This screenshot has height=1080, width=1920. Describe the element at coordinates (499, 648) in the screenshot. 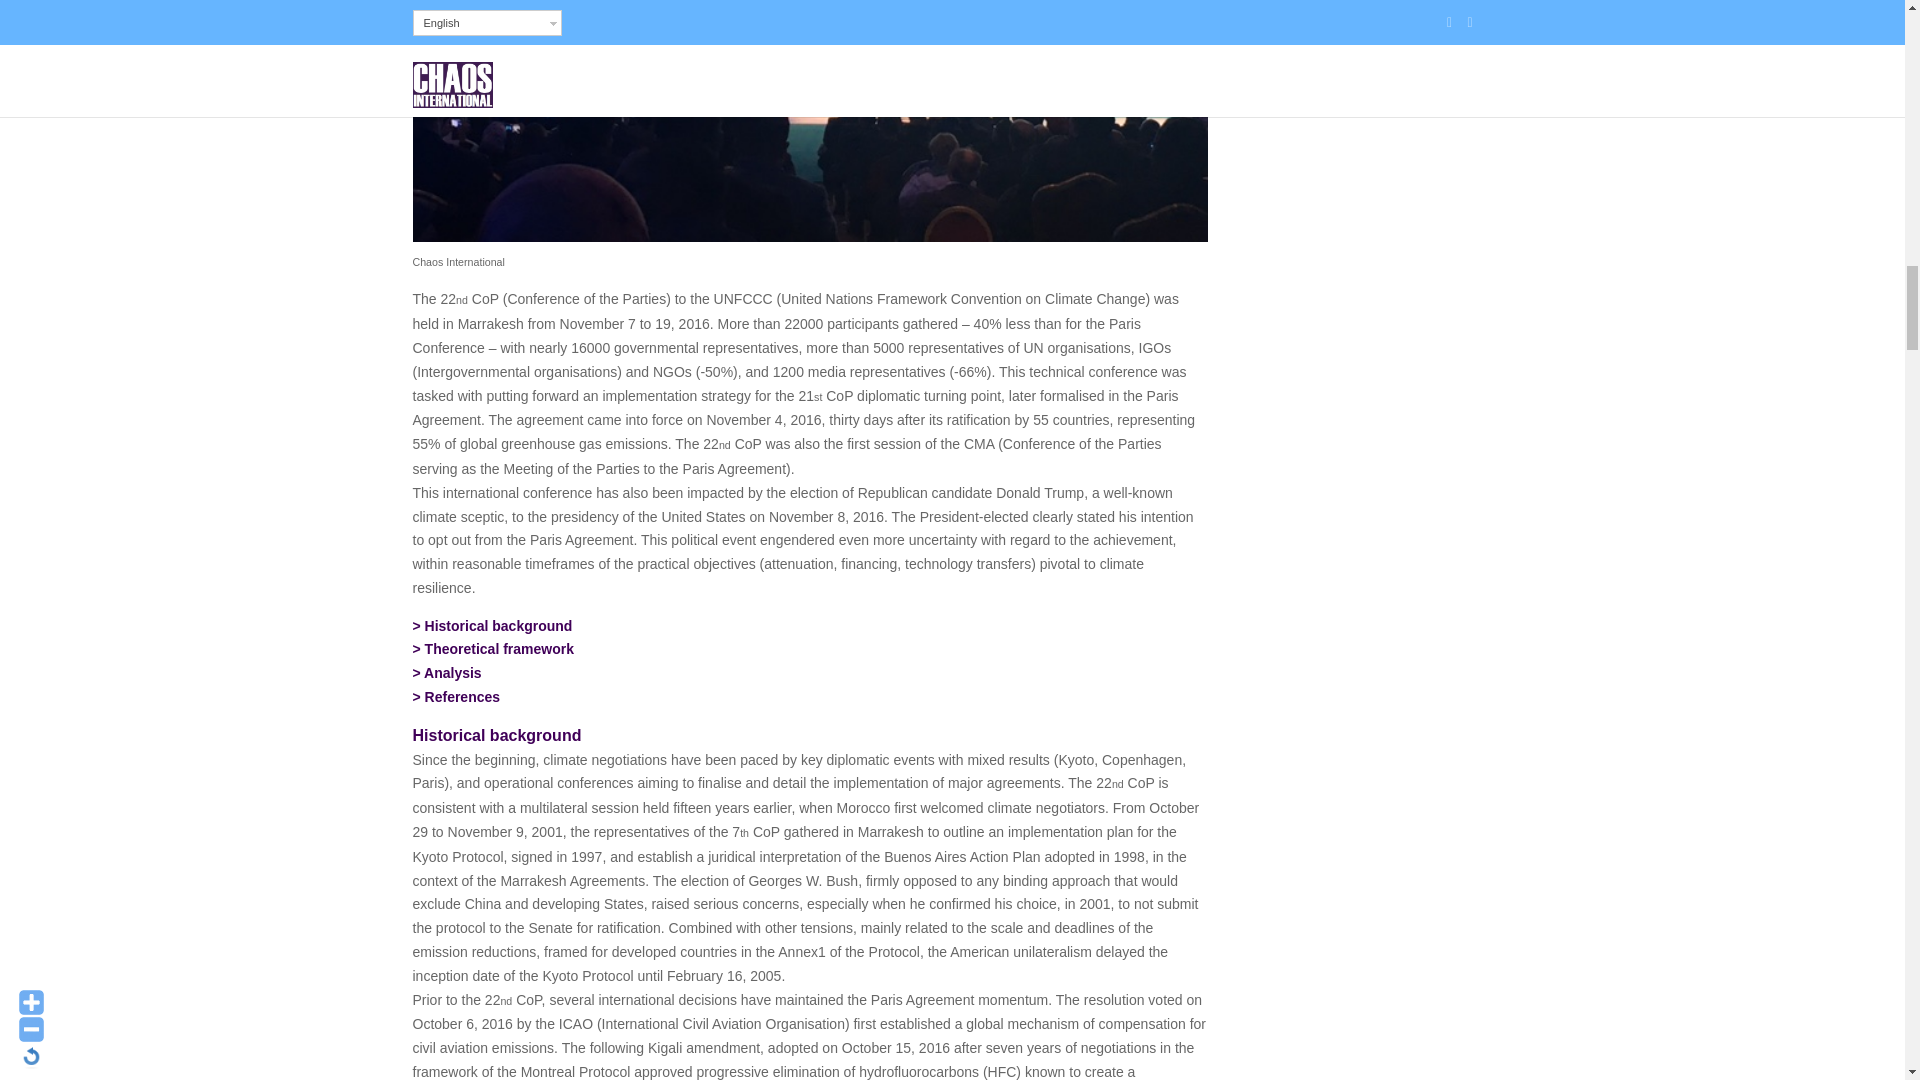

I see `framework` at that location.